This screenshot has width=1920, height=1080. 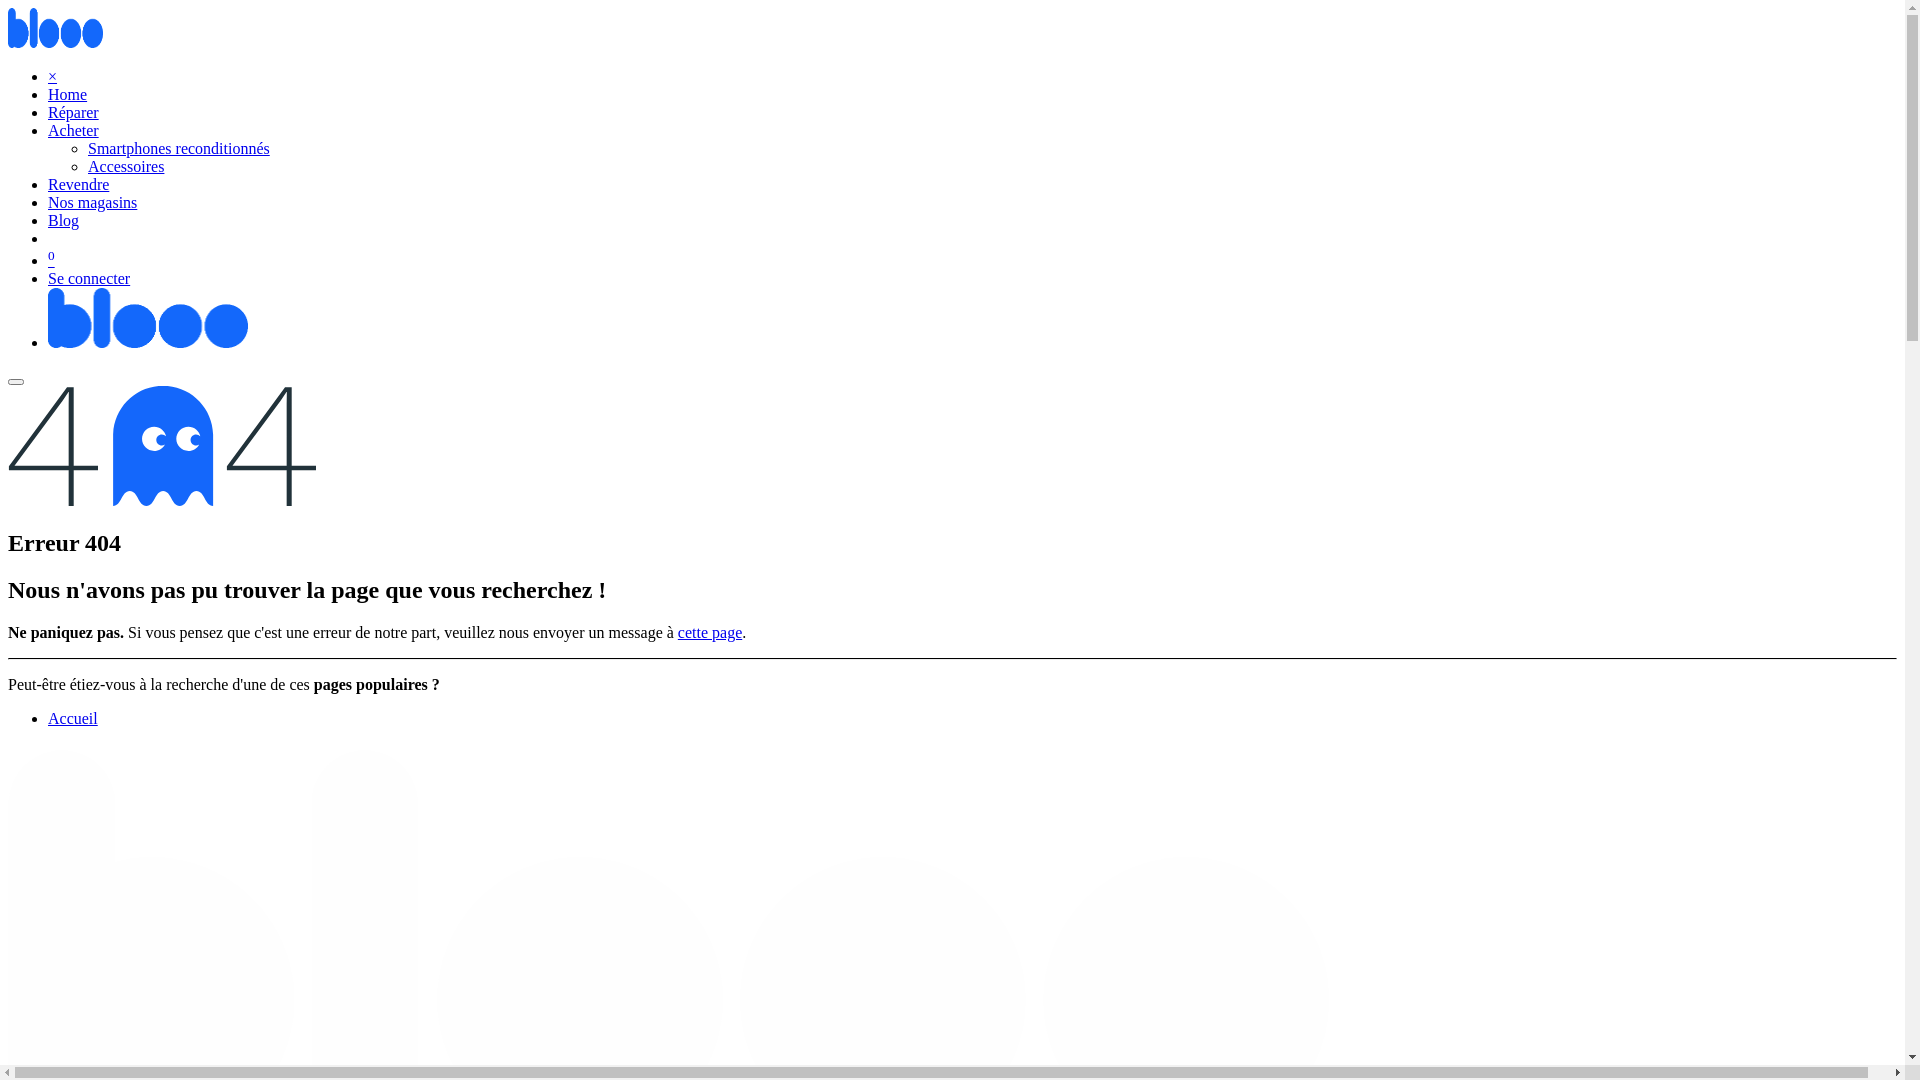 I want to click on 0, so click(x=52, y=260).